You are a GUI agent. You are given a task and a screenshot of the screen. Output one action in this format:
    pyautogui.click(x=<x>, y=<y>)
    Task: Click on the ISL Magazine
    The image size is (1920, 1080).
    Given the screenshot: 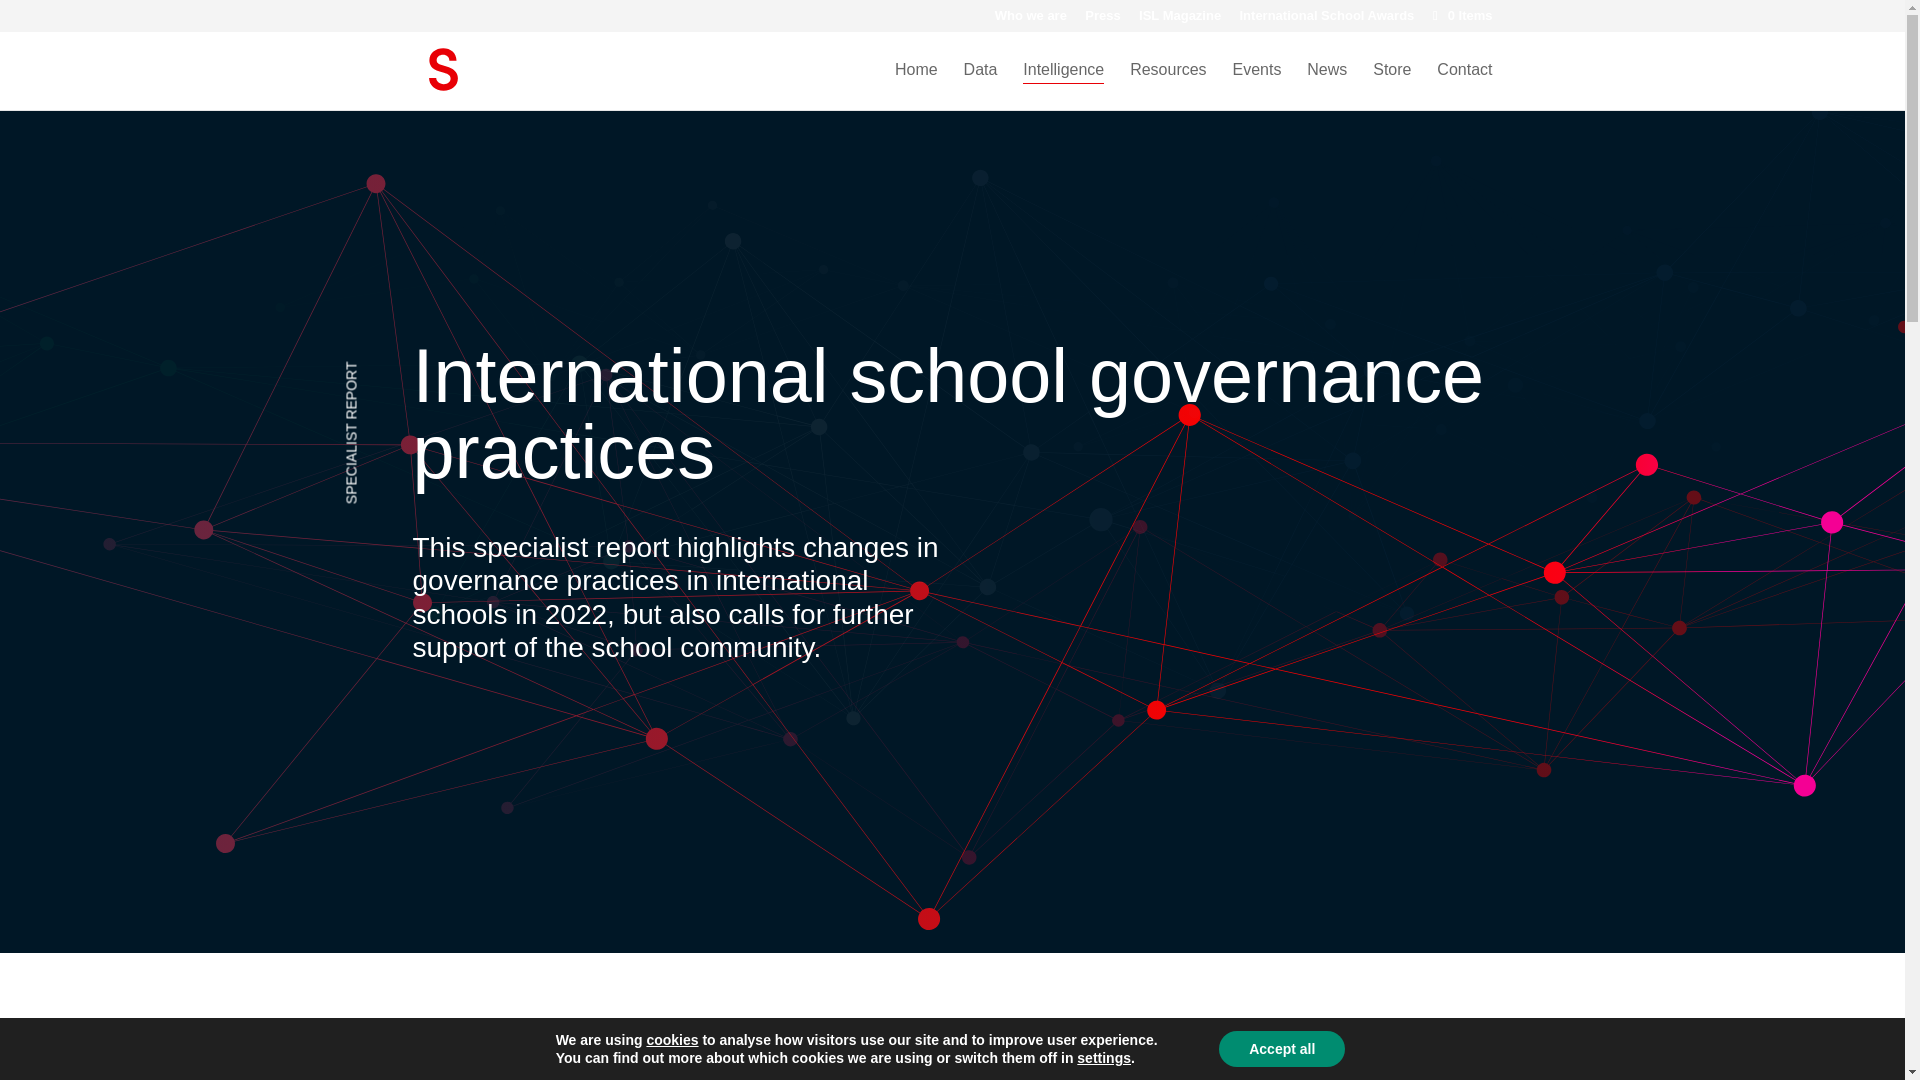 What is the action you would take?
    pyautogui.click(x=1180, y=20)
    